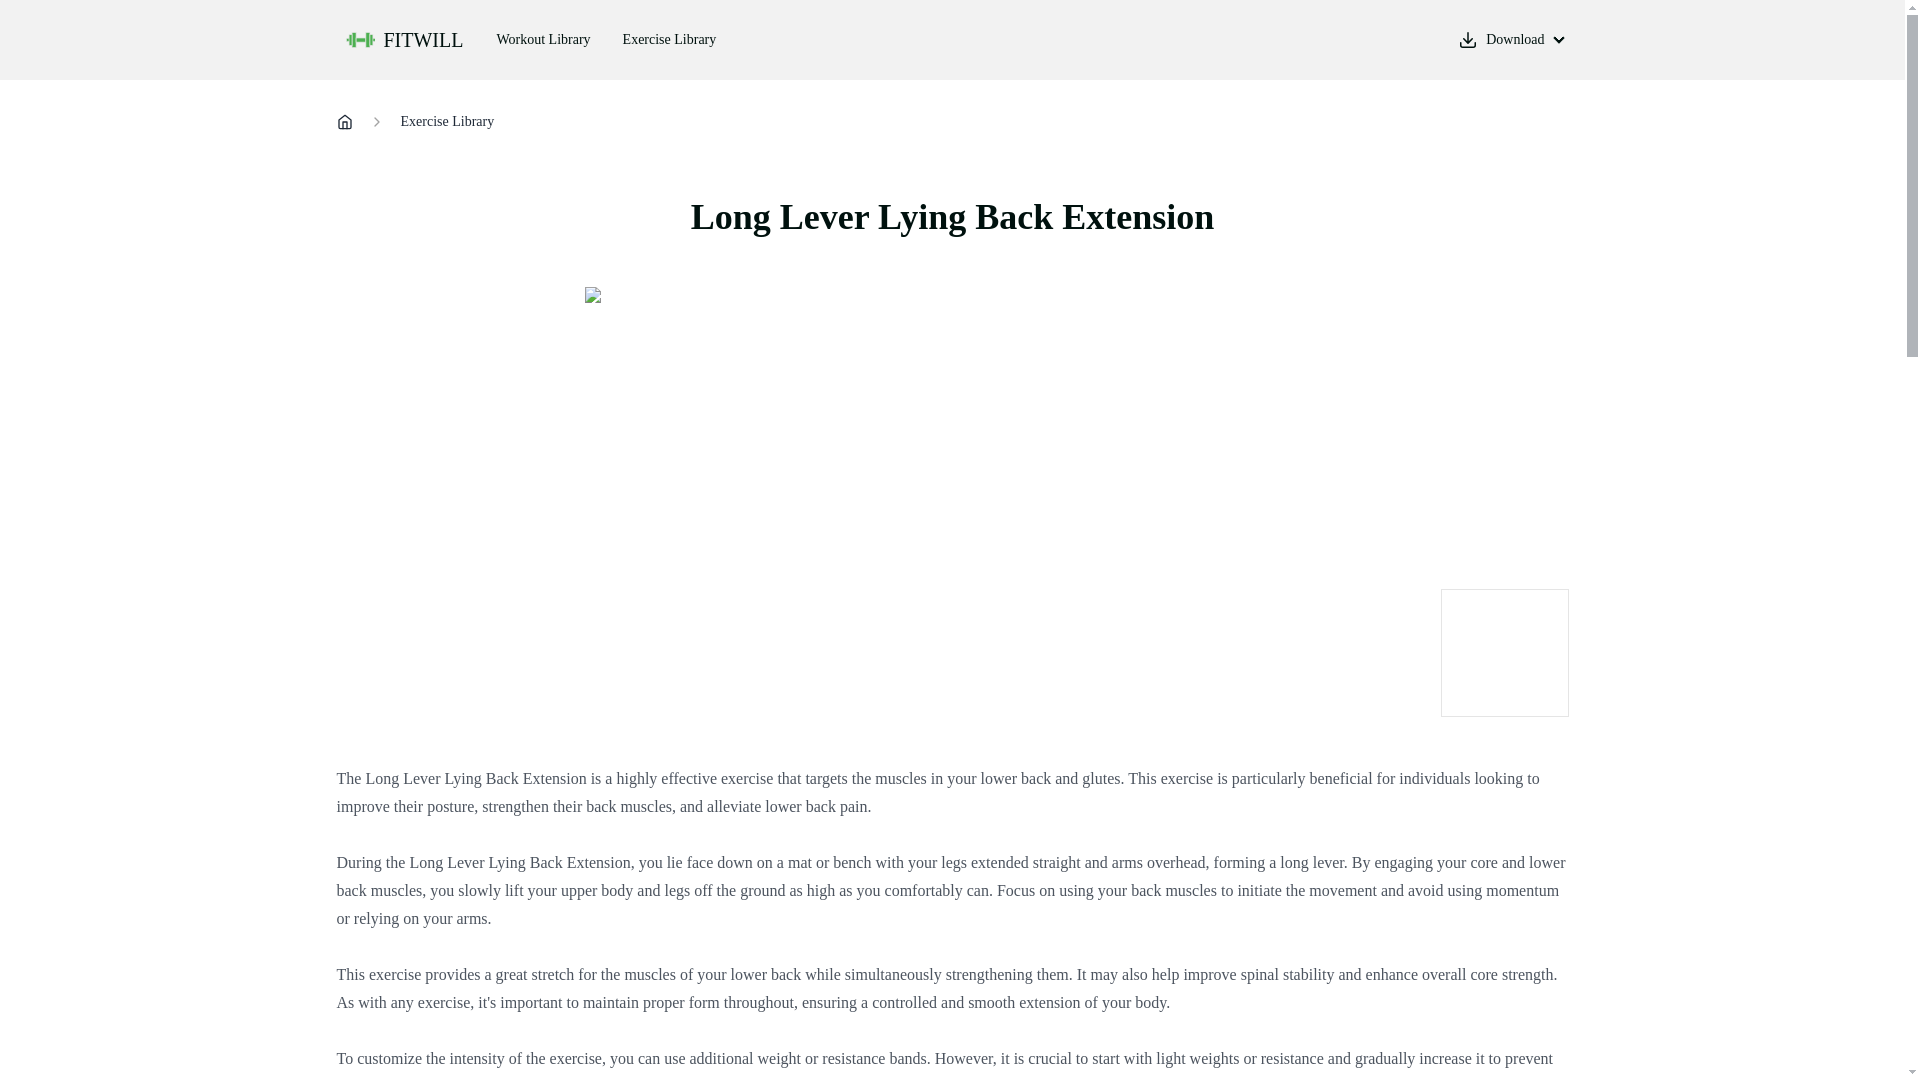 This screenshot has height=1080, width=1920. What do you see at coordinates (670, 40) in the screenshot?
I see `Exercise Library` at bounding box center [670, 40].